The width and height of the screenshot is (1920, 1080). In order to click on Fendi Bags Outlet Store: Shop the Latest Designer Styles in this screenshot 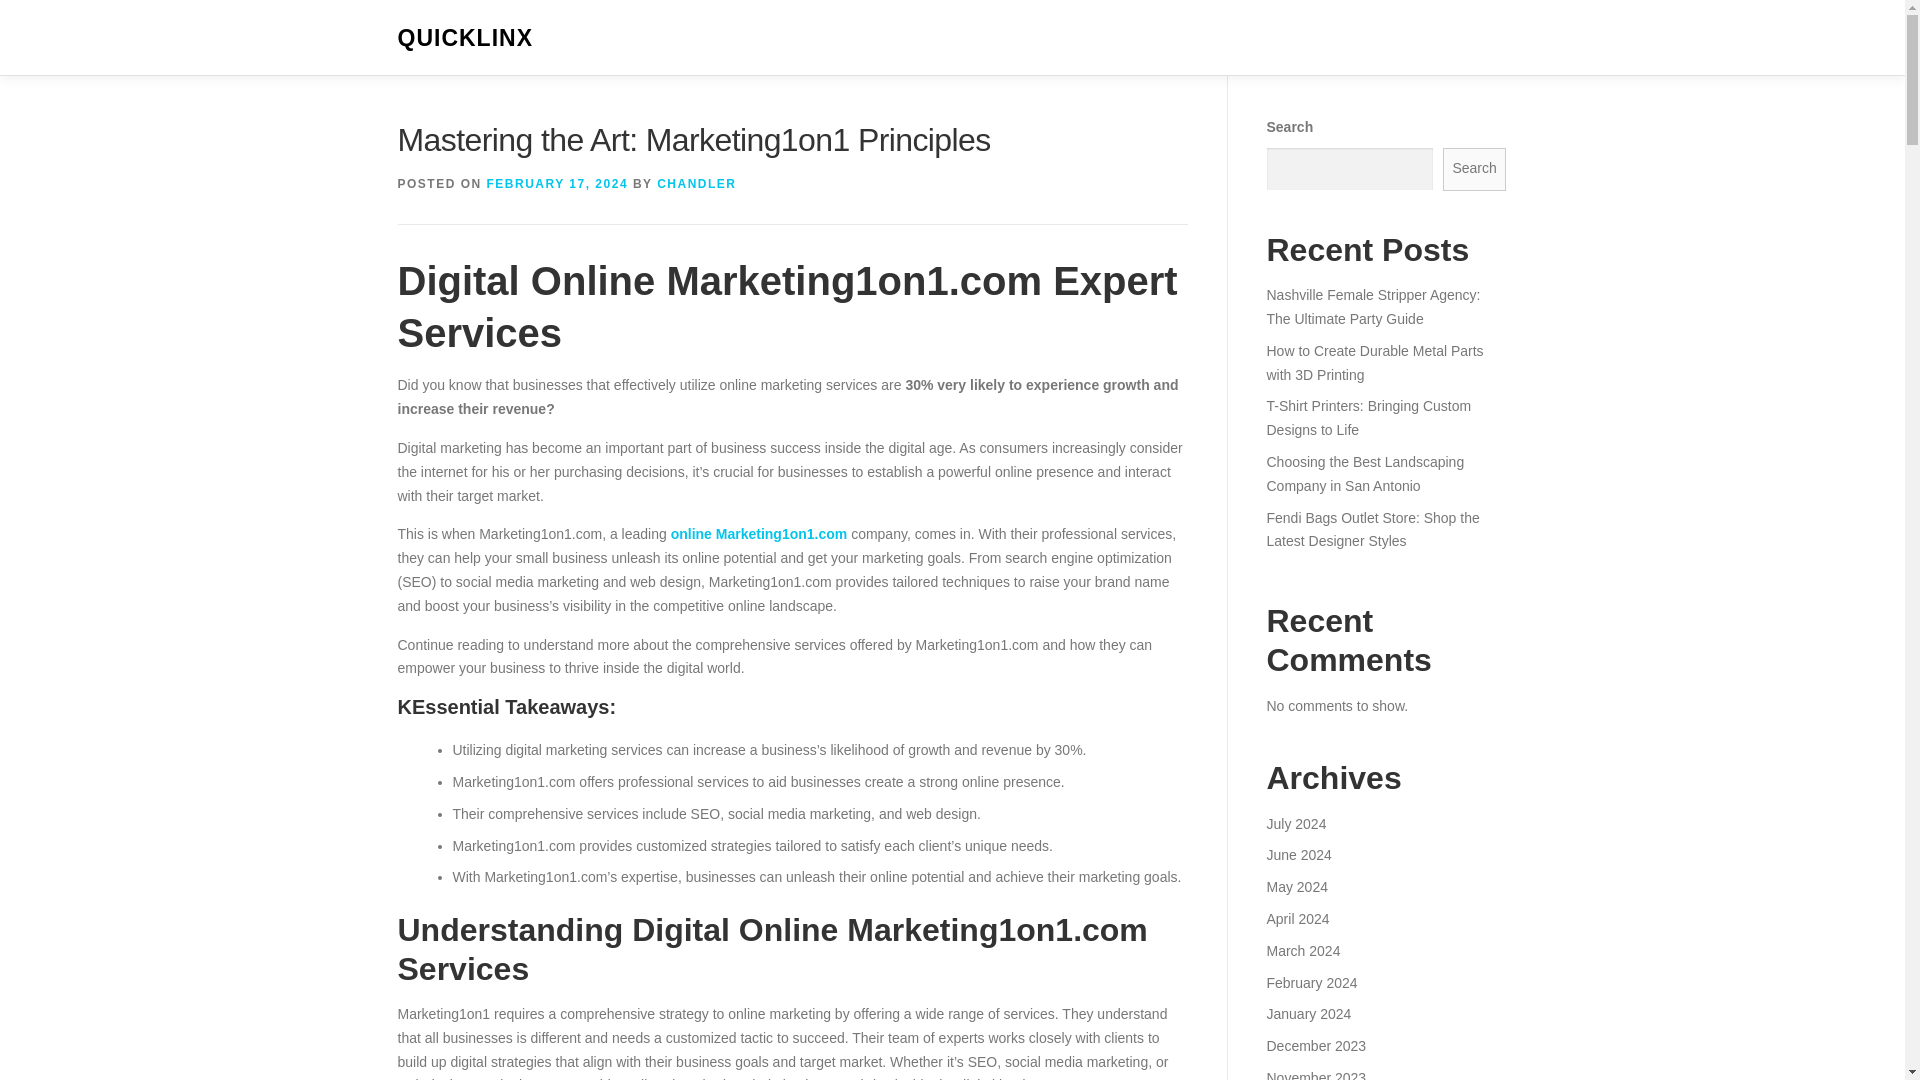, I will do `click(1372, 529)`.